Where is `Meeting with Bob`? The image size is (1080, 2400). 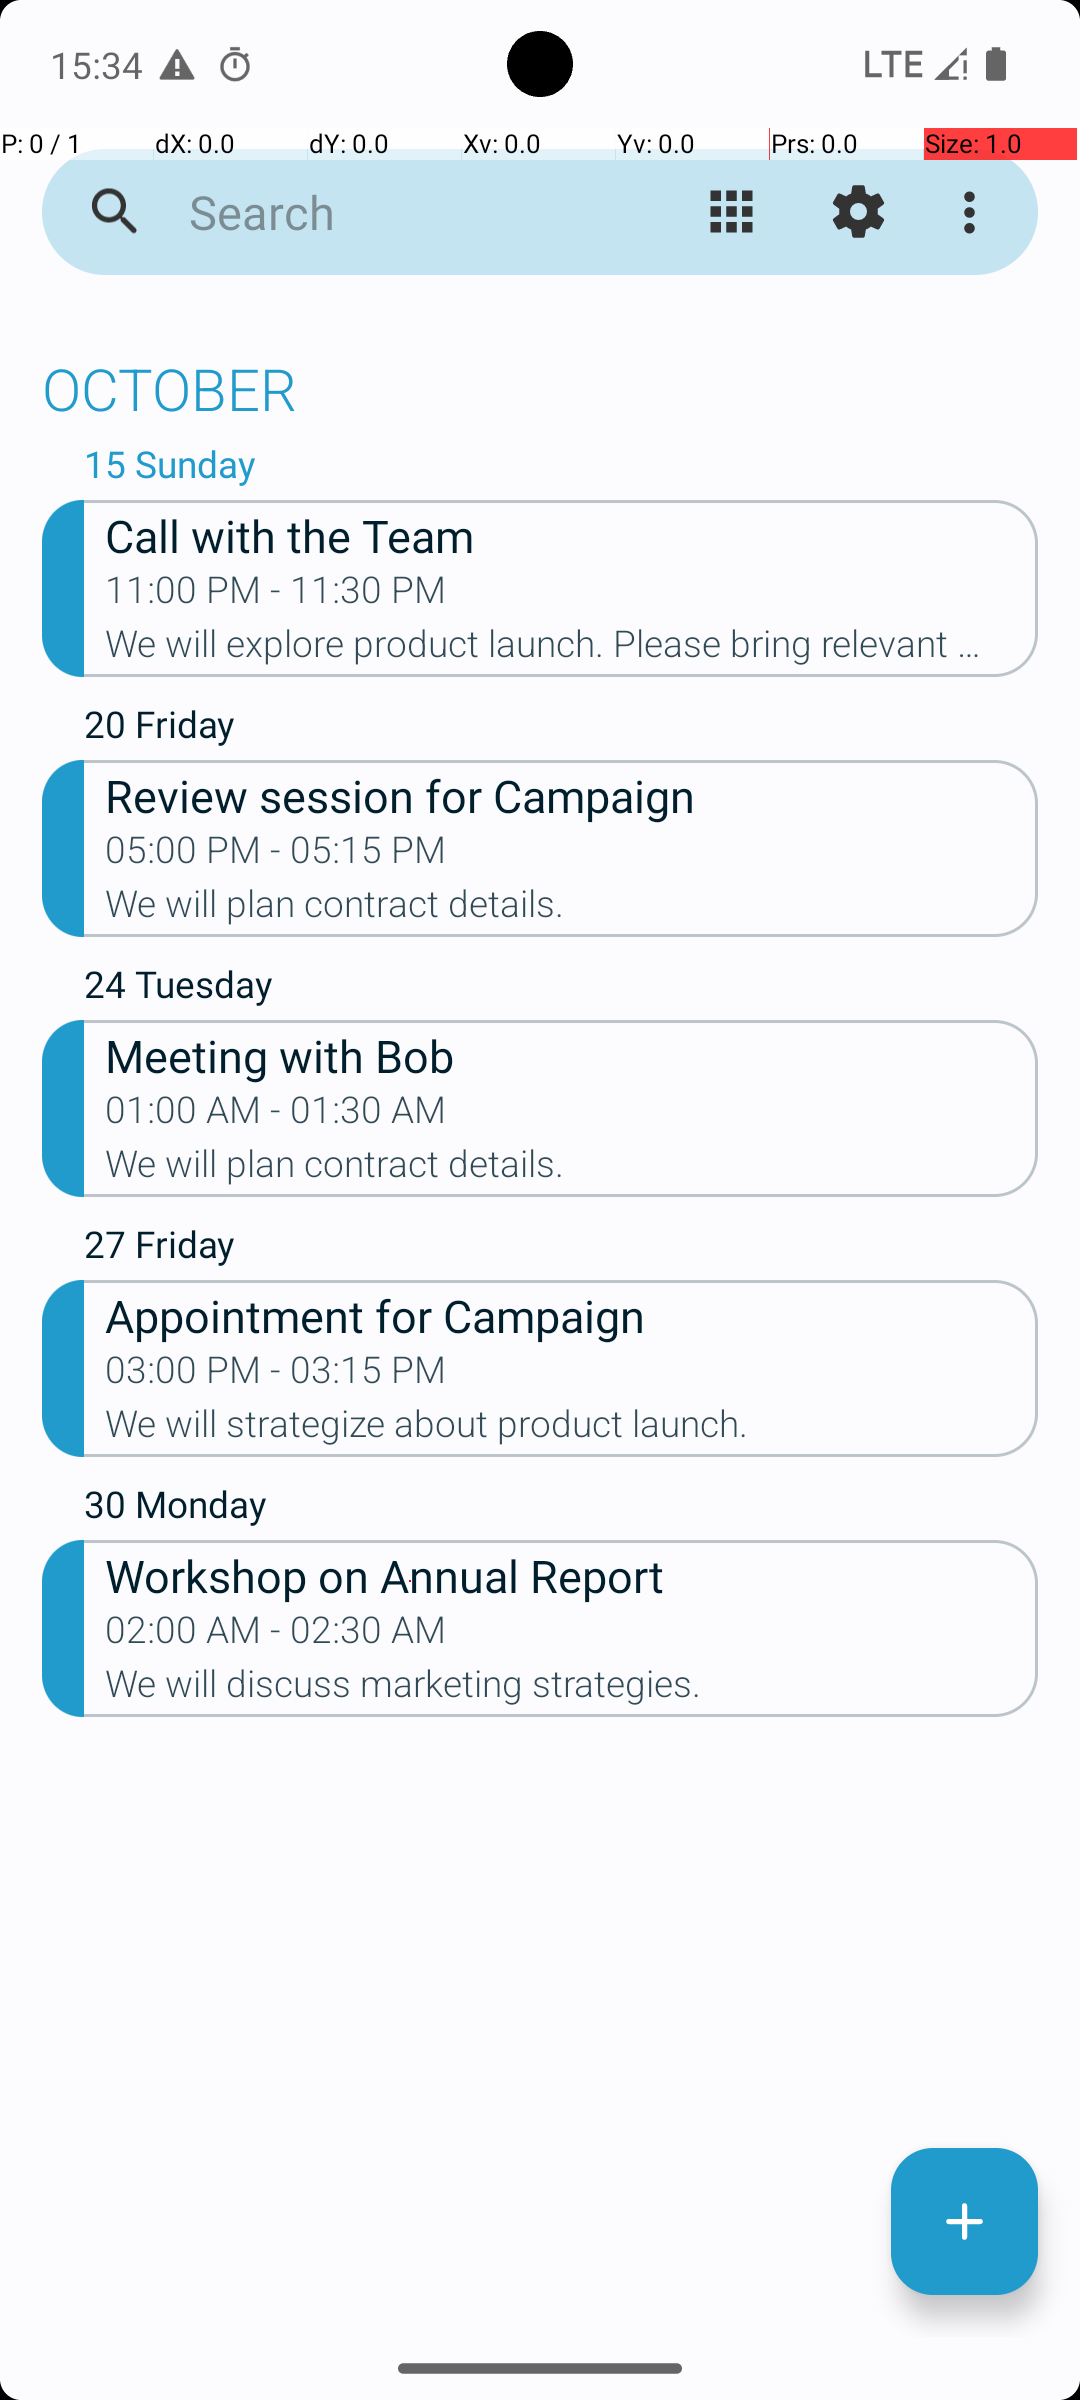 Meeting with Bob is located at coordinates (572, 1054).